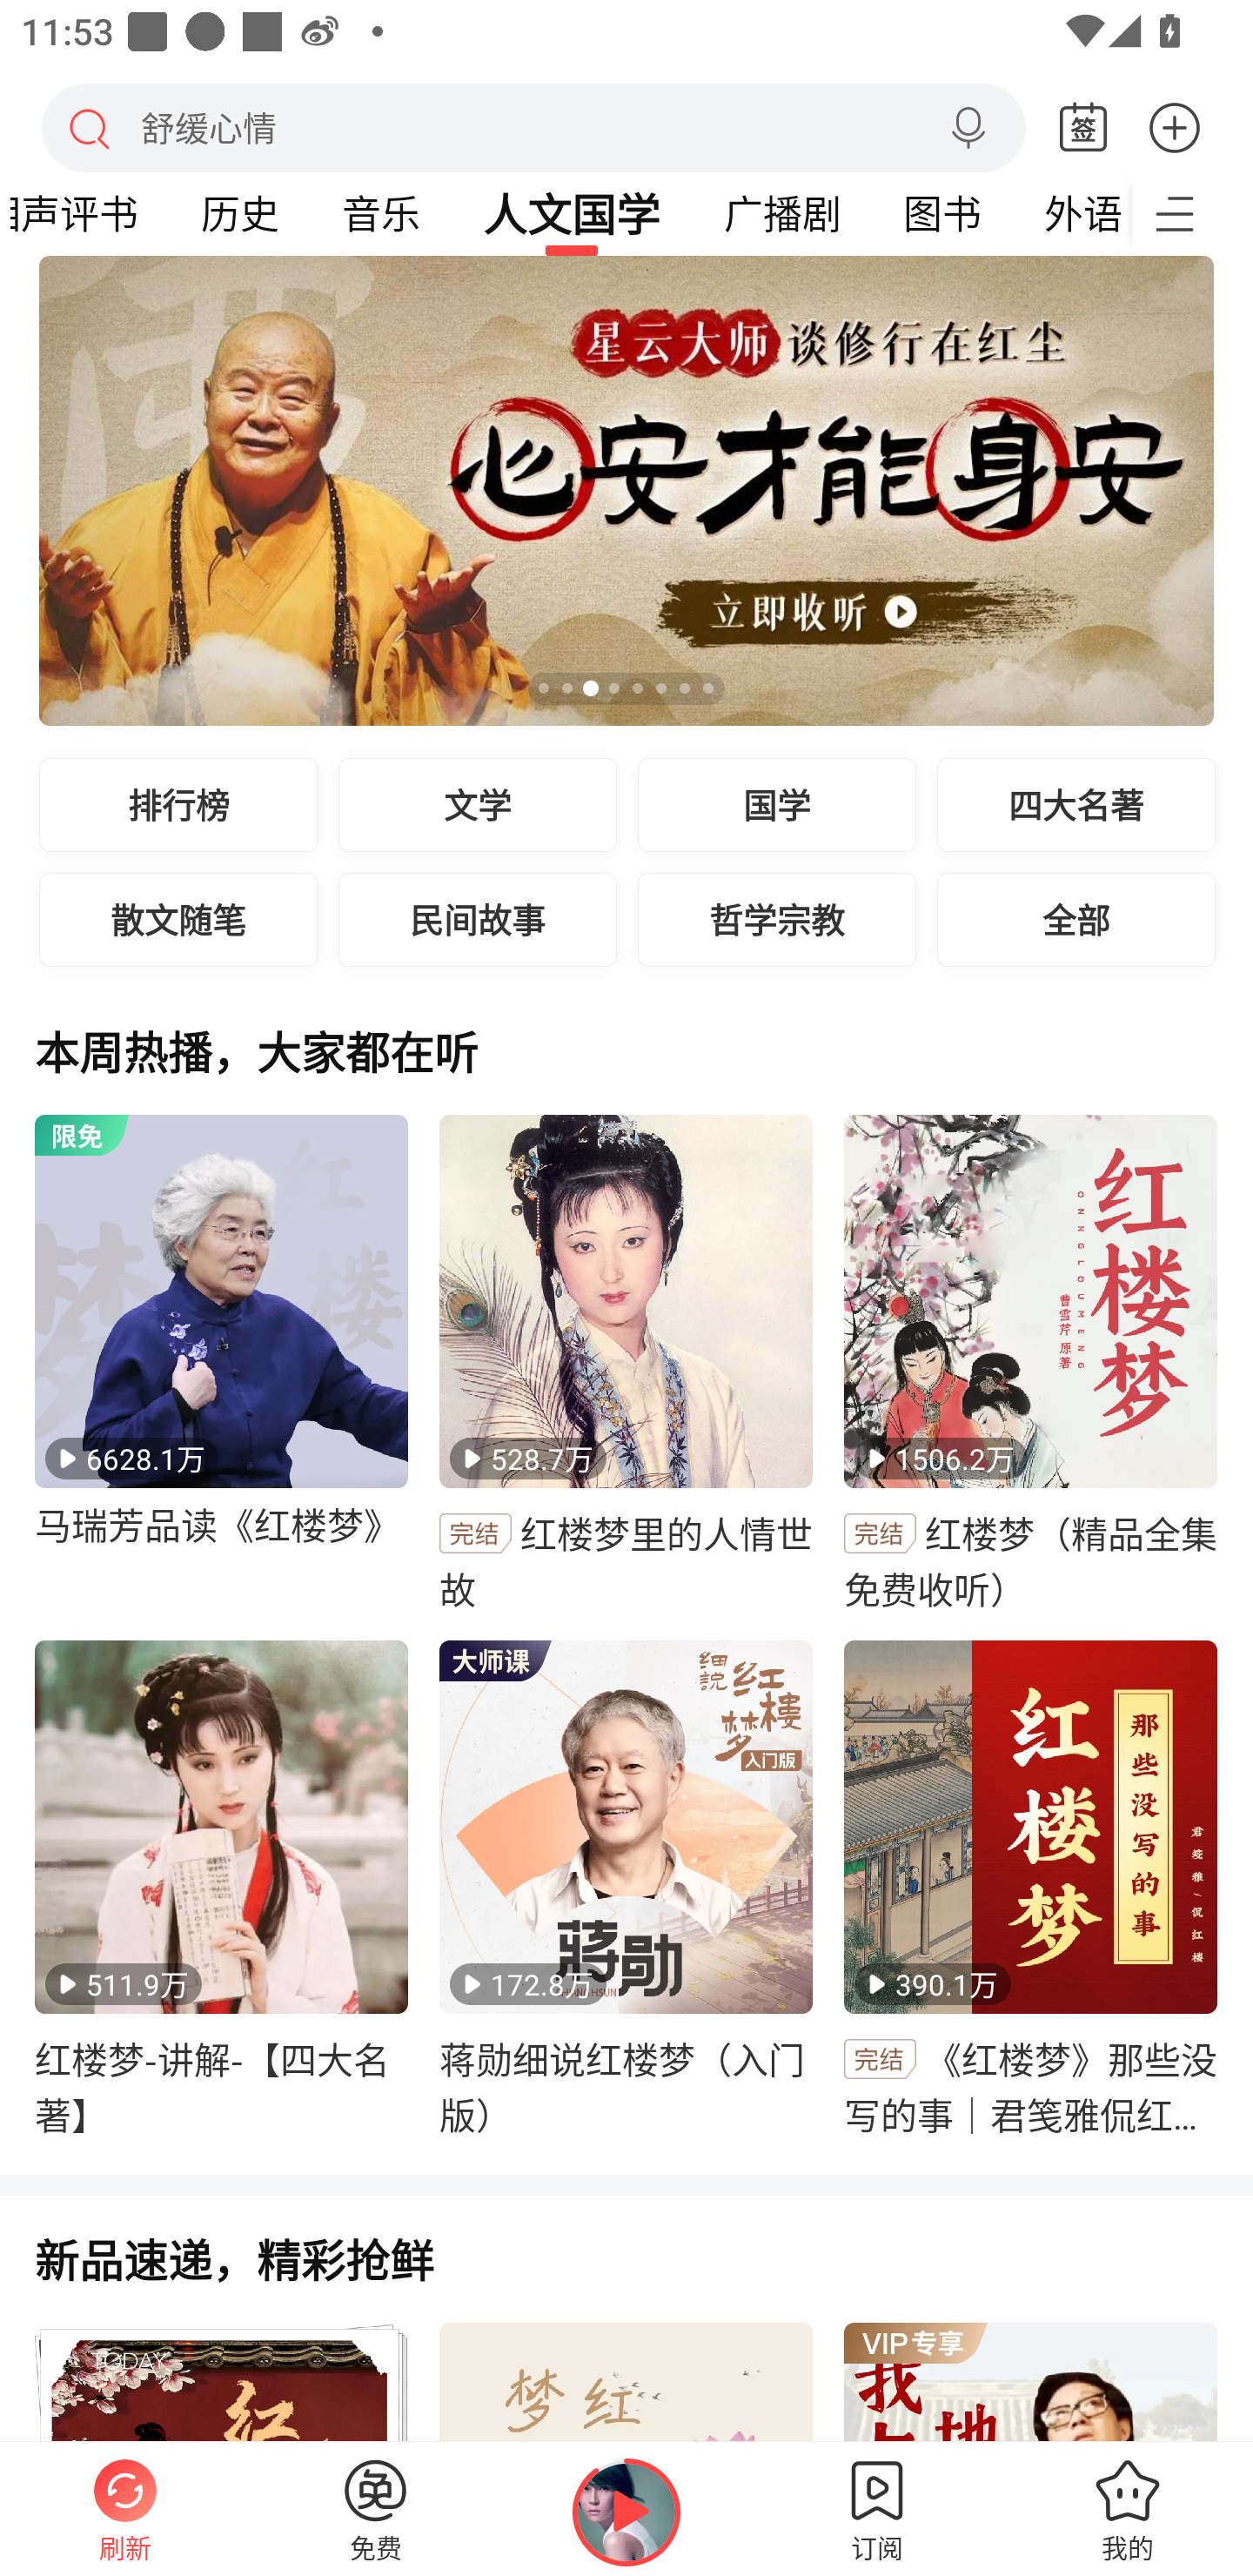 This screenshot has height=2576, width=1253. I want to click on 528.7万   红楼梦里的人情世故, so click(626, 1365).